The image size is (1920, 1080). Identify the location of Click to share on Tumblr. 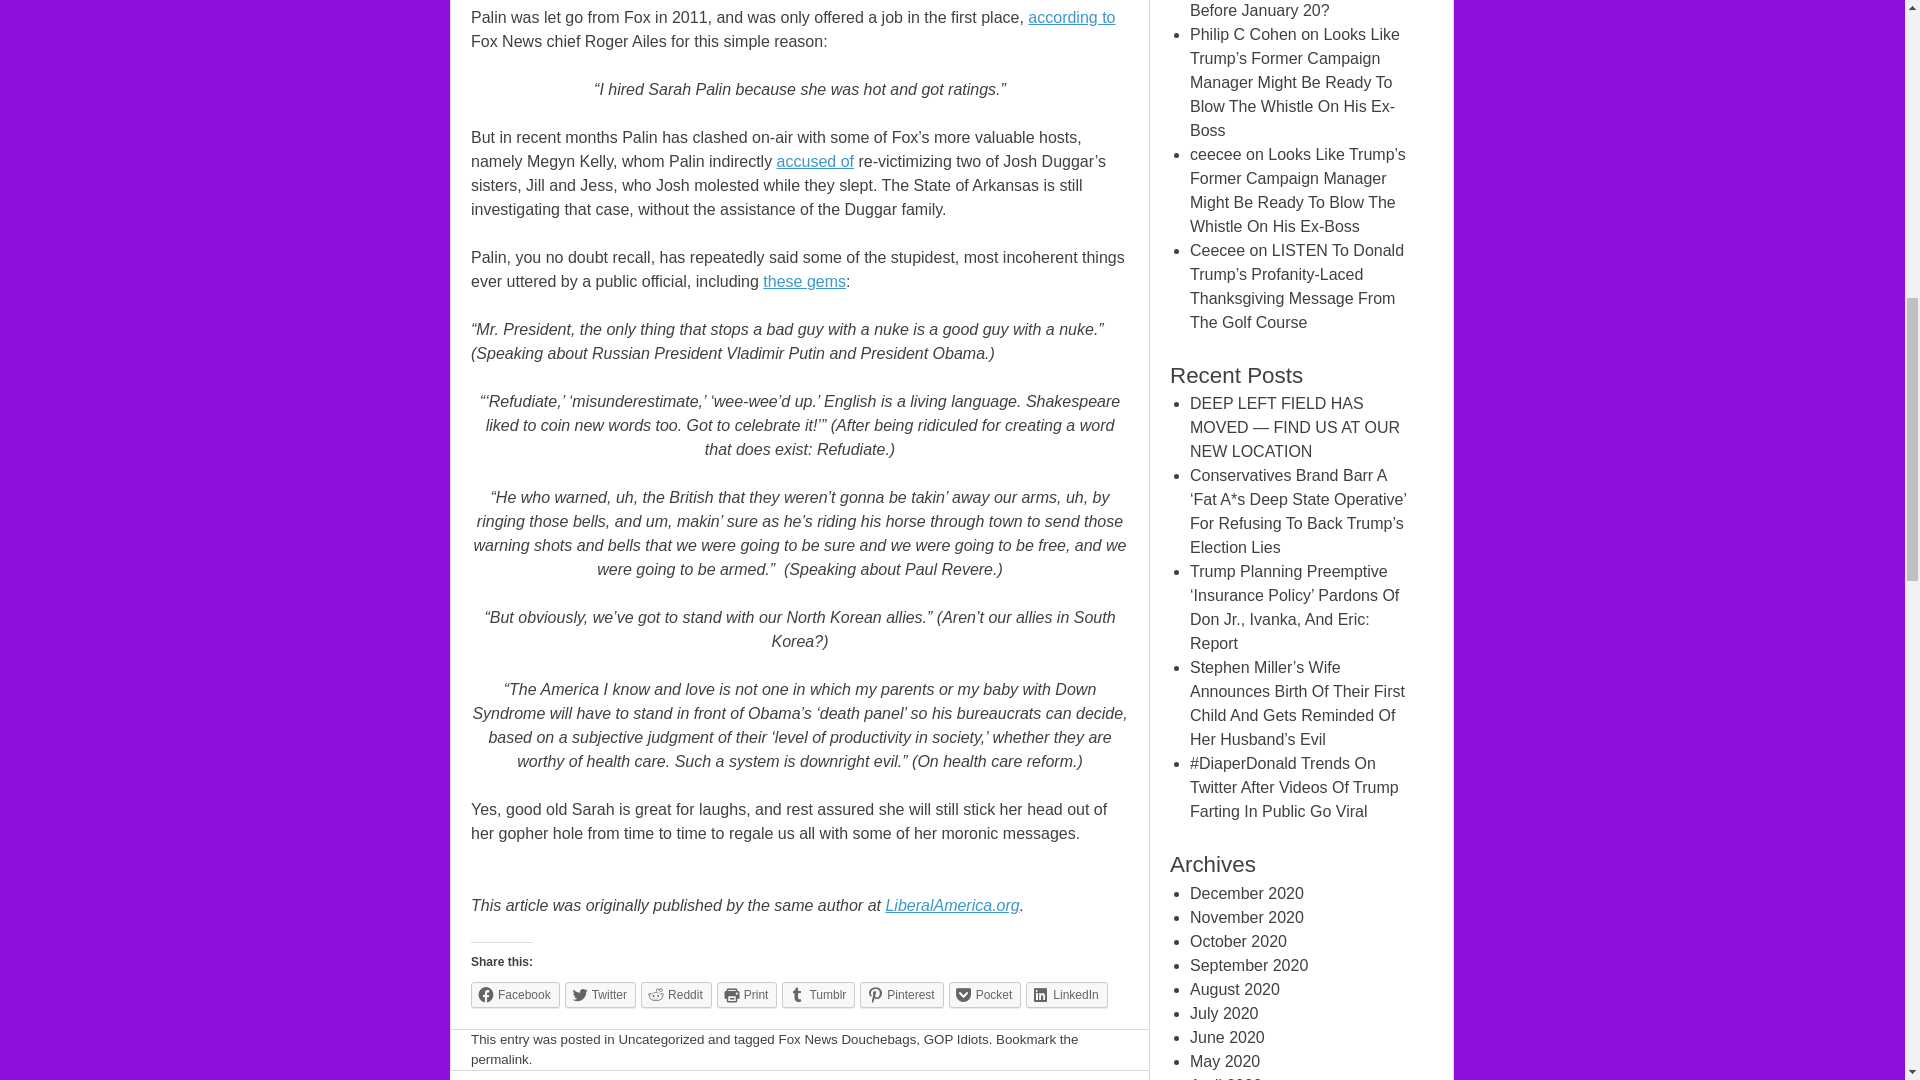
(818, 994).